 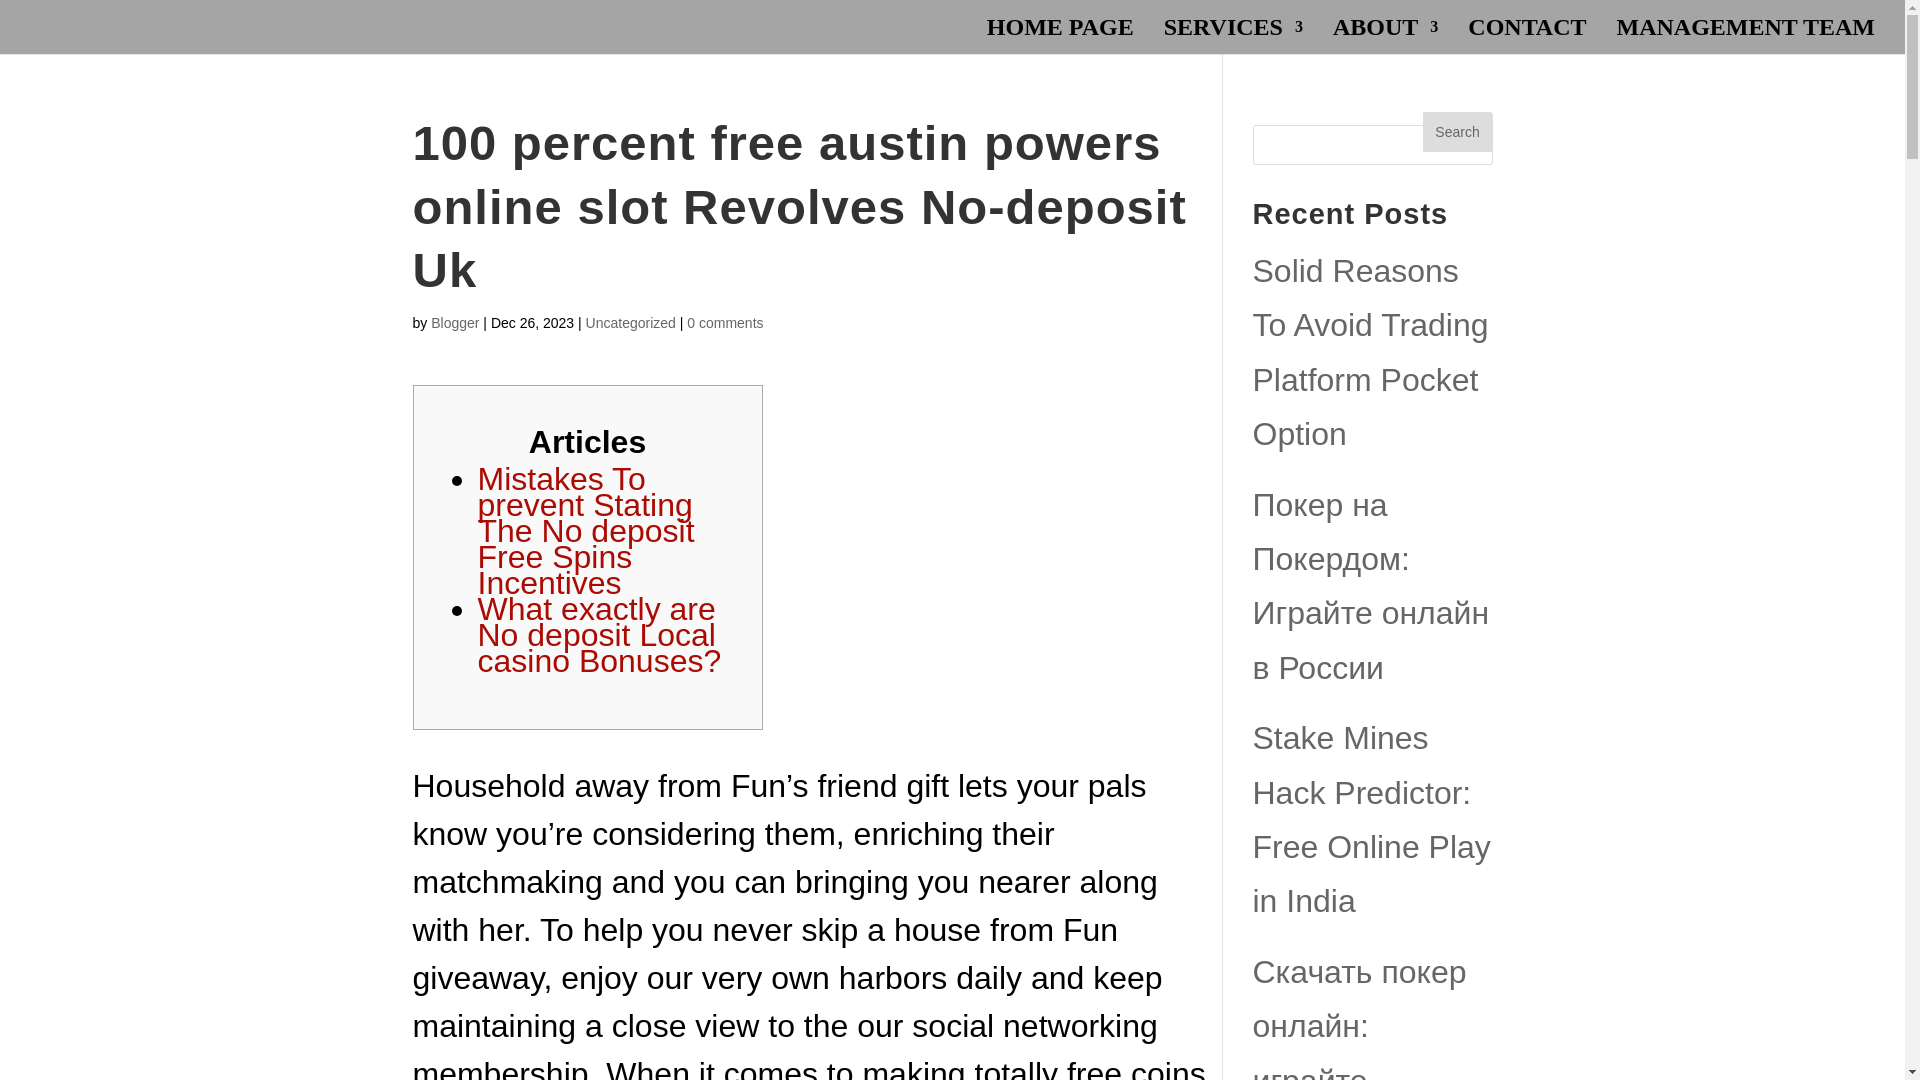 I want to click on What exactly are No deposit Local casino Bonuses?, so click(x=600, y=634).